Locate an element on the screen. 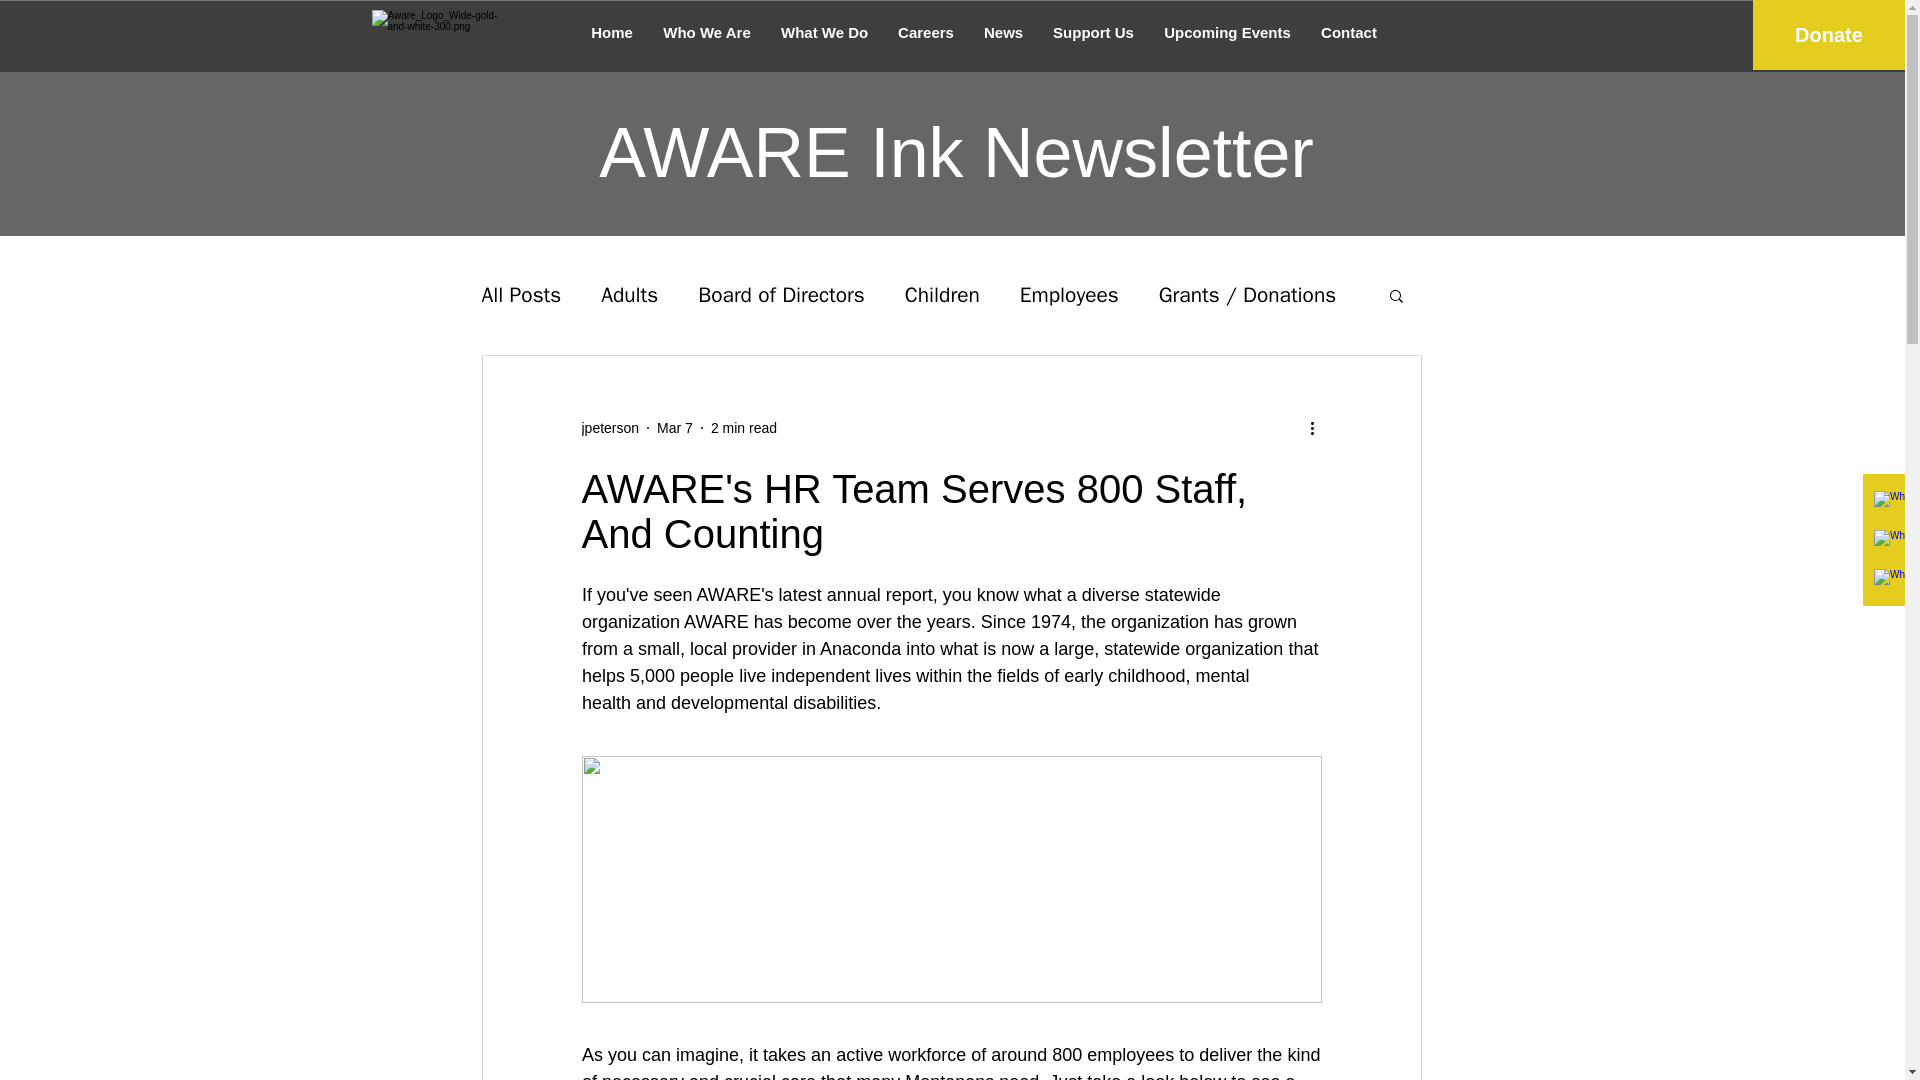 Image resolution: width=1920 pixels, height=1080 pixels. 2 min read is located at coordinates (744, 428).